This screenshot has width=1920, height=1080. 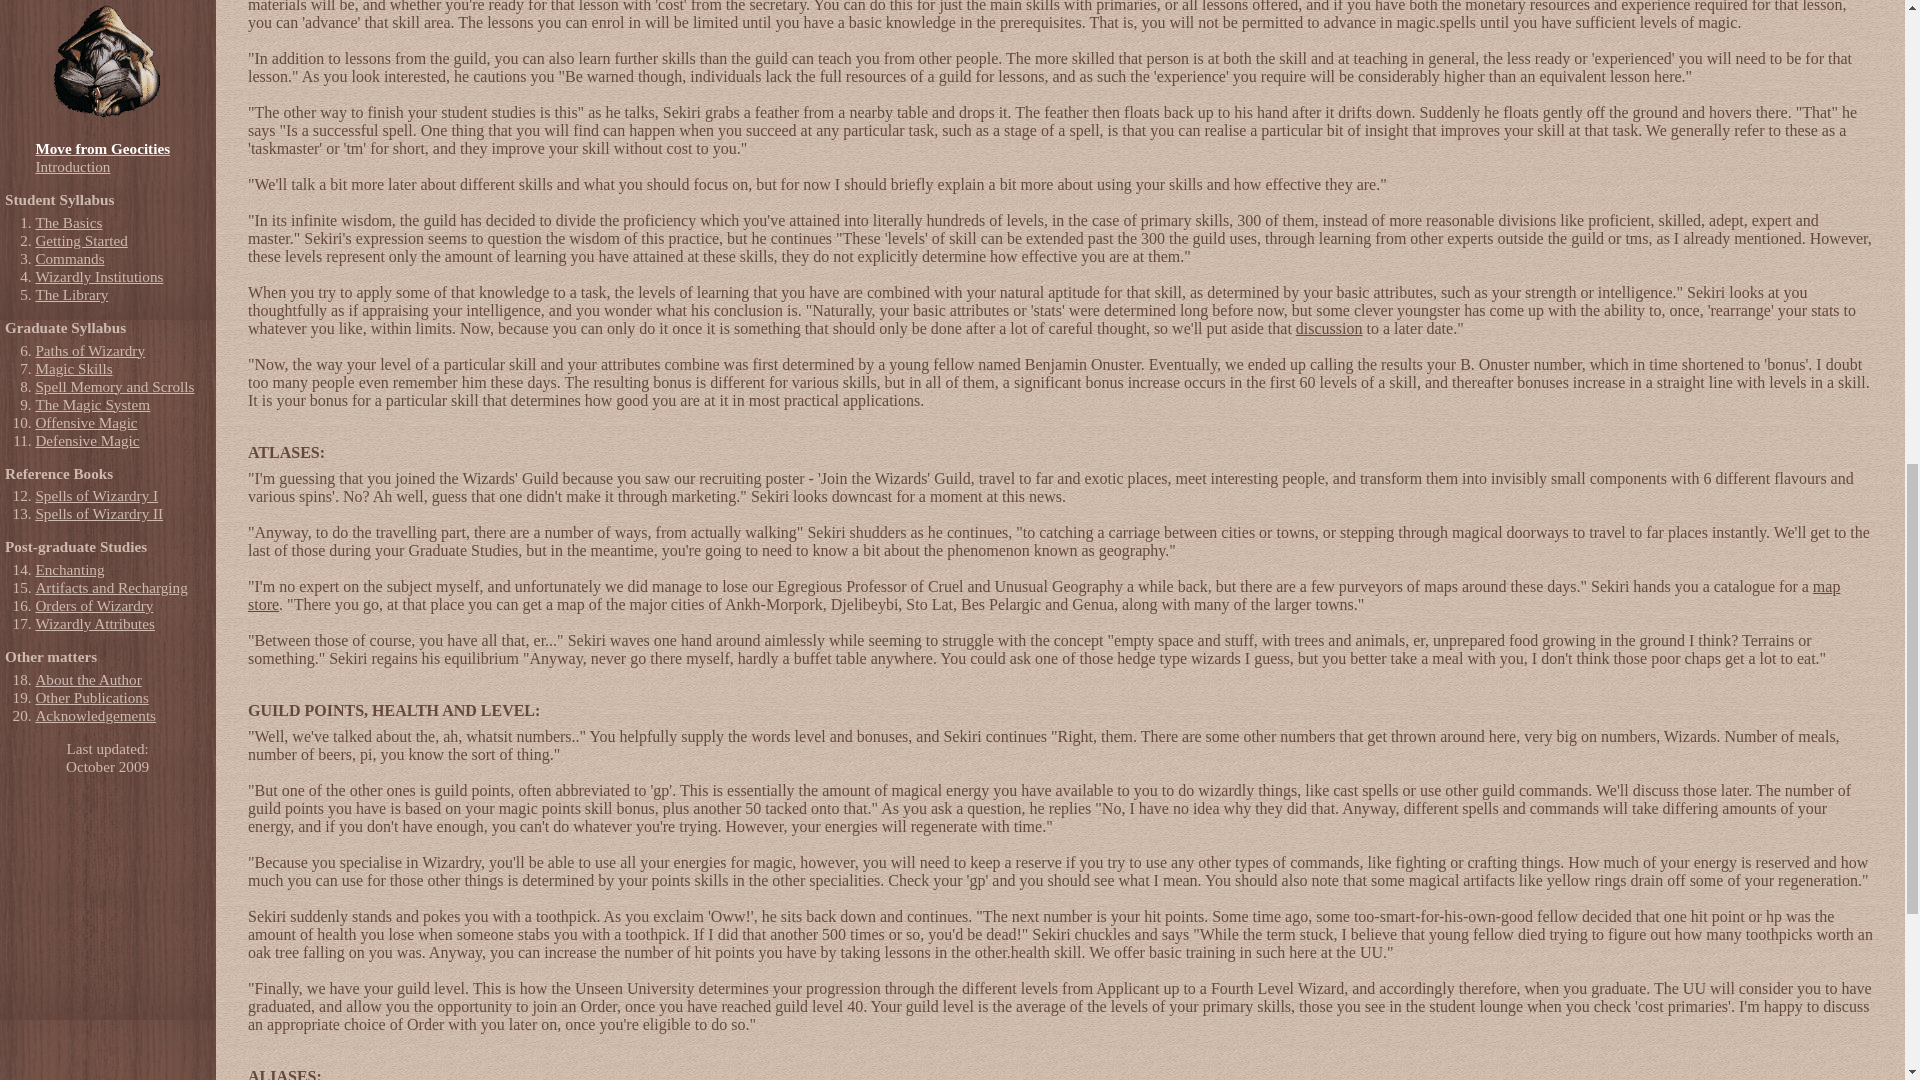 I want to click on ATLASES:, so click(x=286, y=452).